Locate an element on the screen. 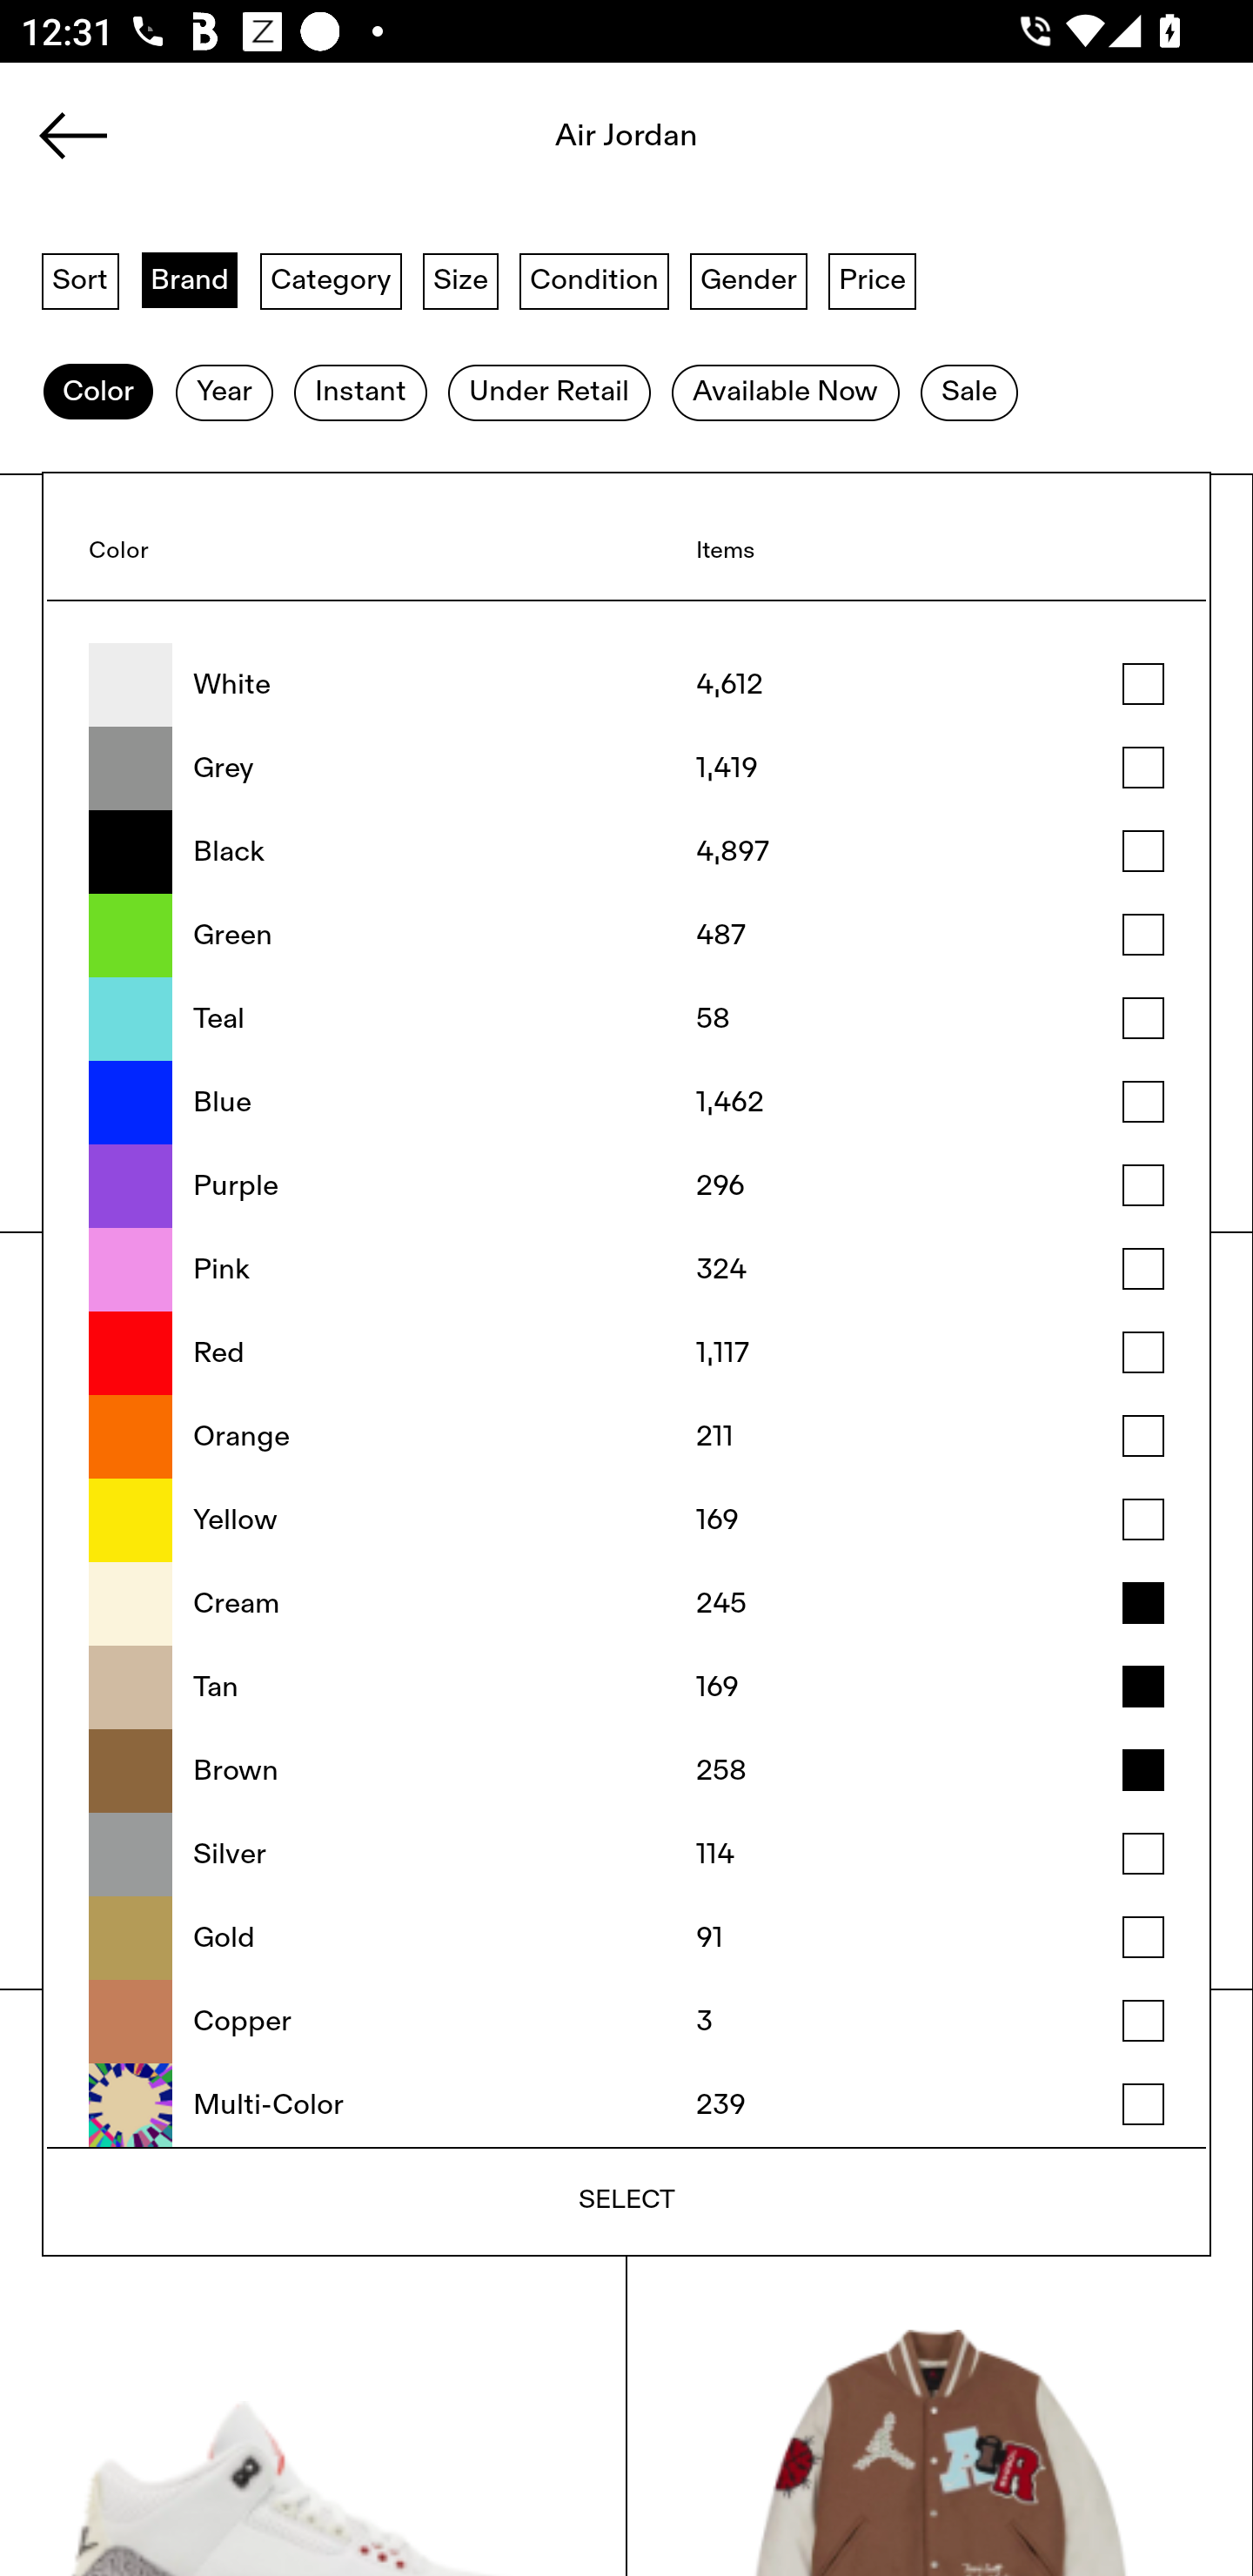 The width and height of the screenshot is (1253, 2576). Multi-Color 239 is located at coordinates (626, 2104).